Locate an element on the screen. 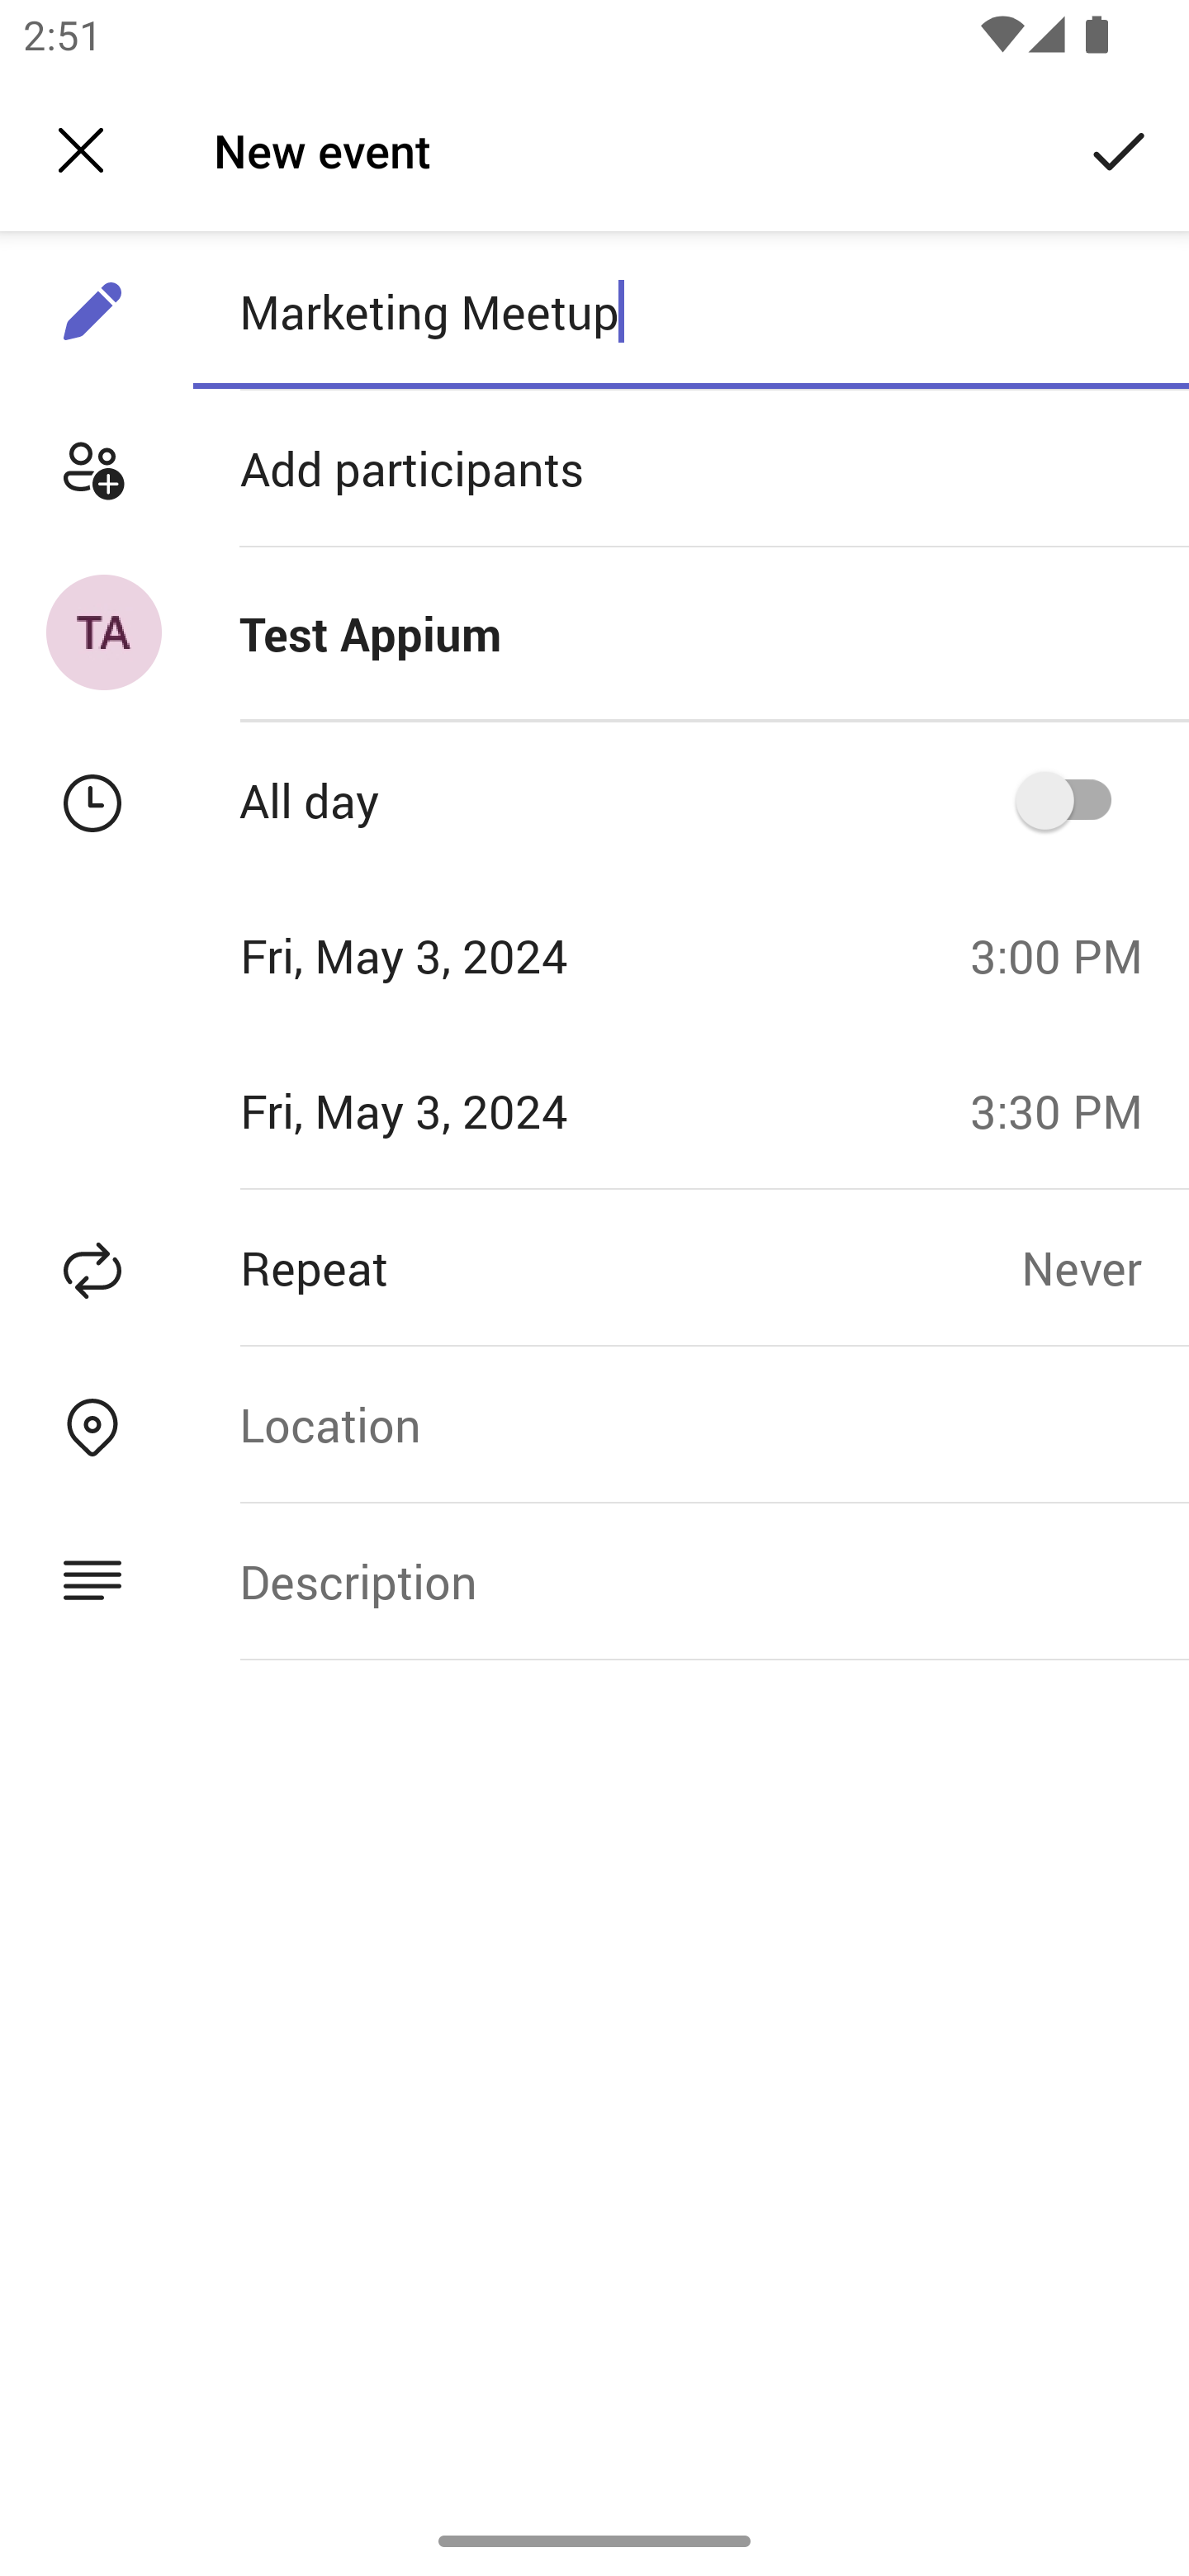 Image resolution: width=1189 pixels, height=2576 pixels. Repeat is located at coordinates (510, 1267).